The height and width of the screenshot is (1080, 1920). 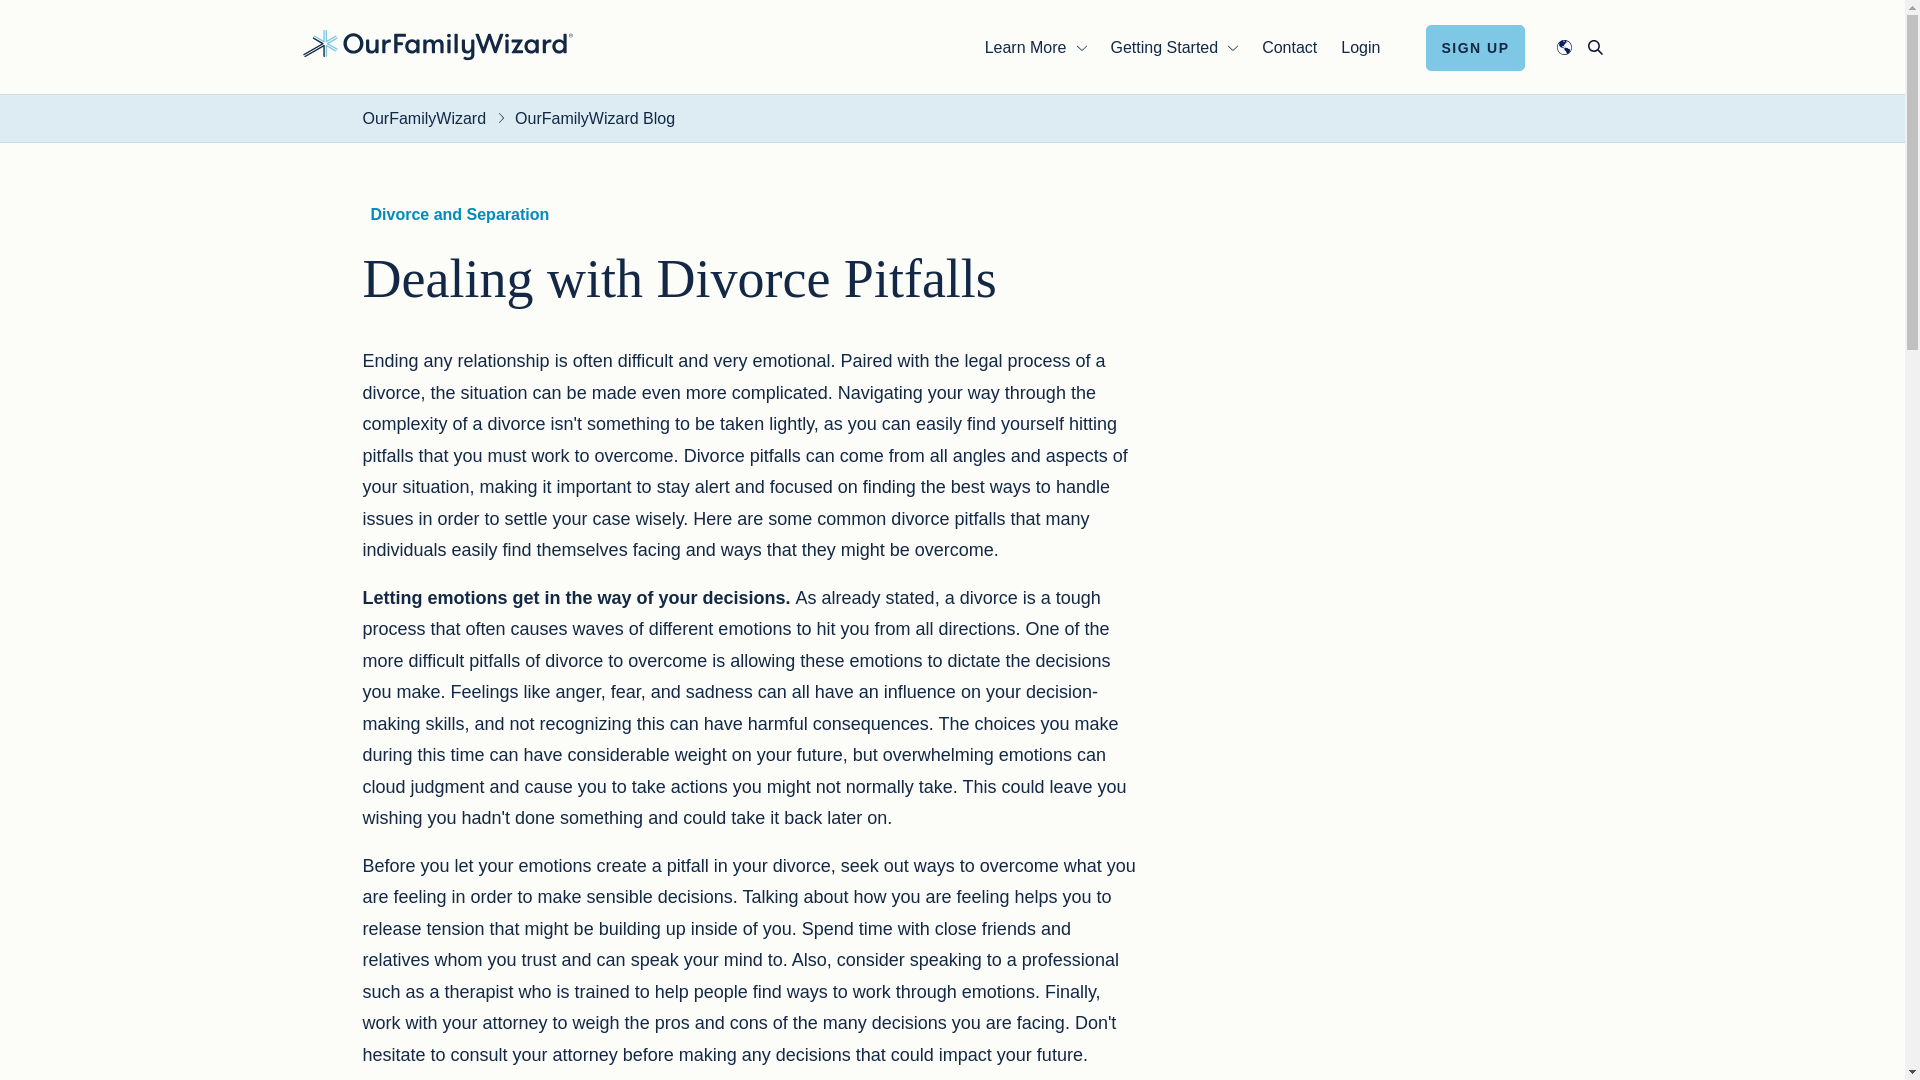 I want to click on OurFamilyWizard, so click(x=436, y=44).